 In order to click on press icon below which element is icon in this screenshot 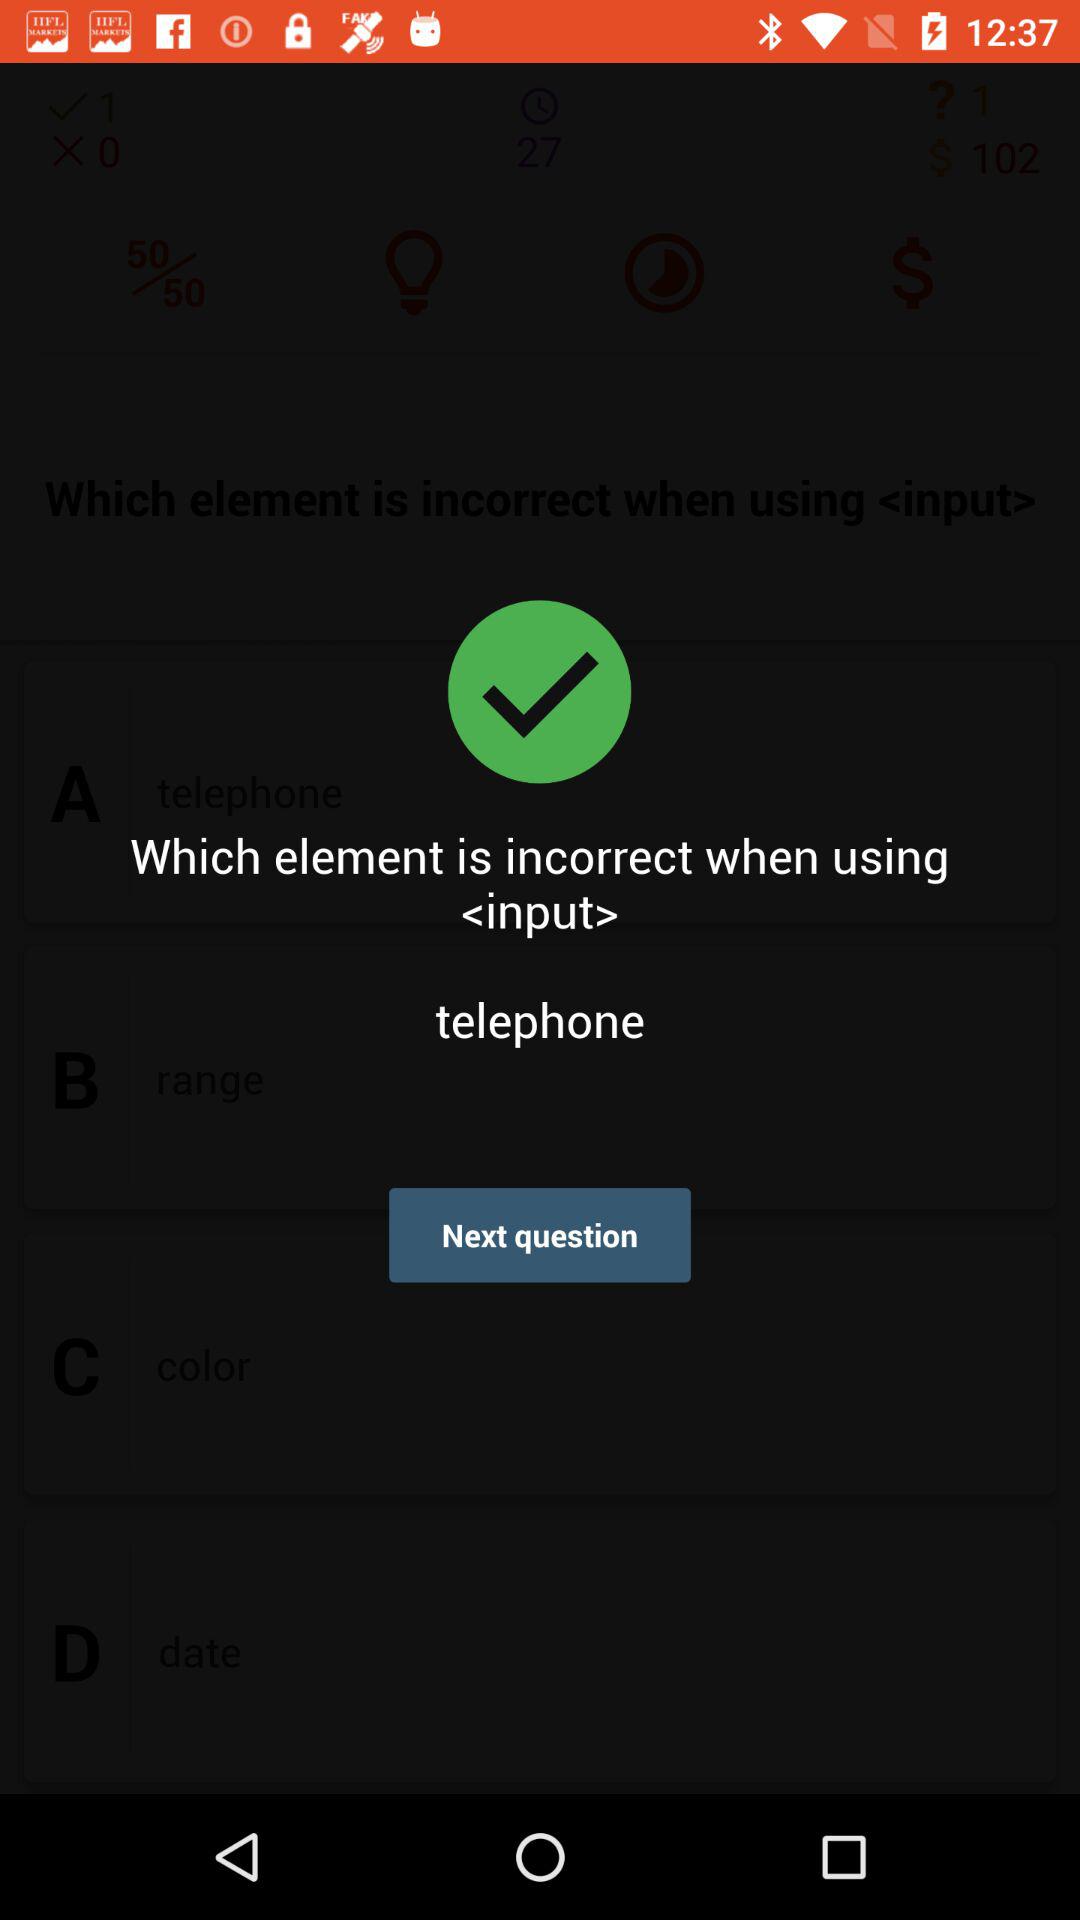, I will do `click(540, 1234)`.